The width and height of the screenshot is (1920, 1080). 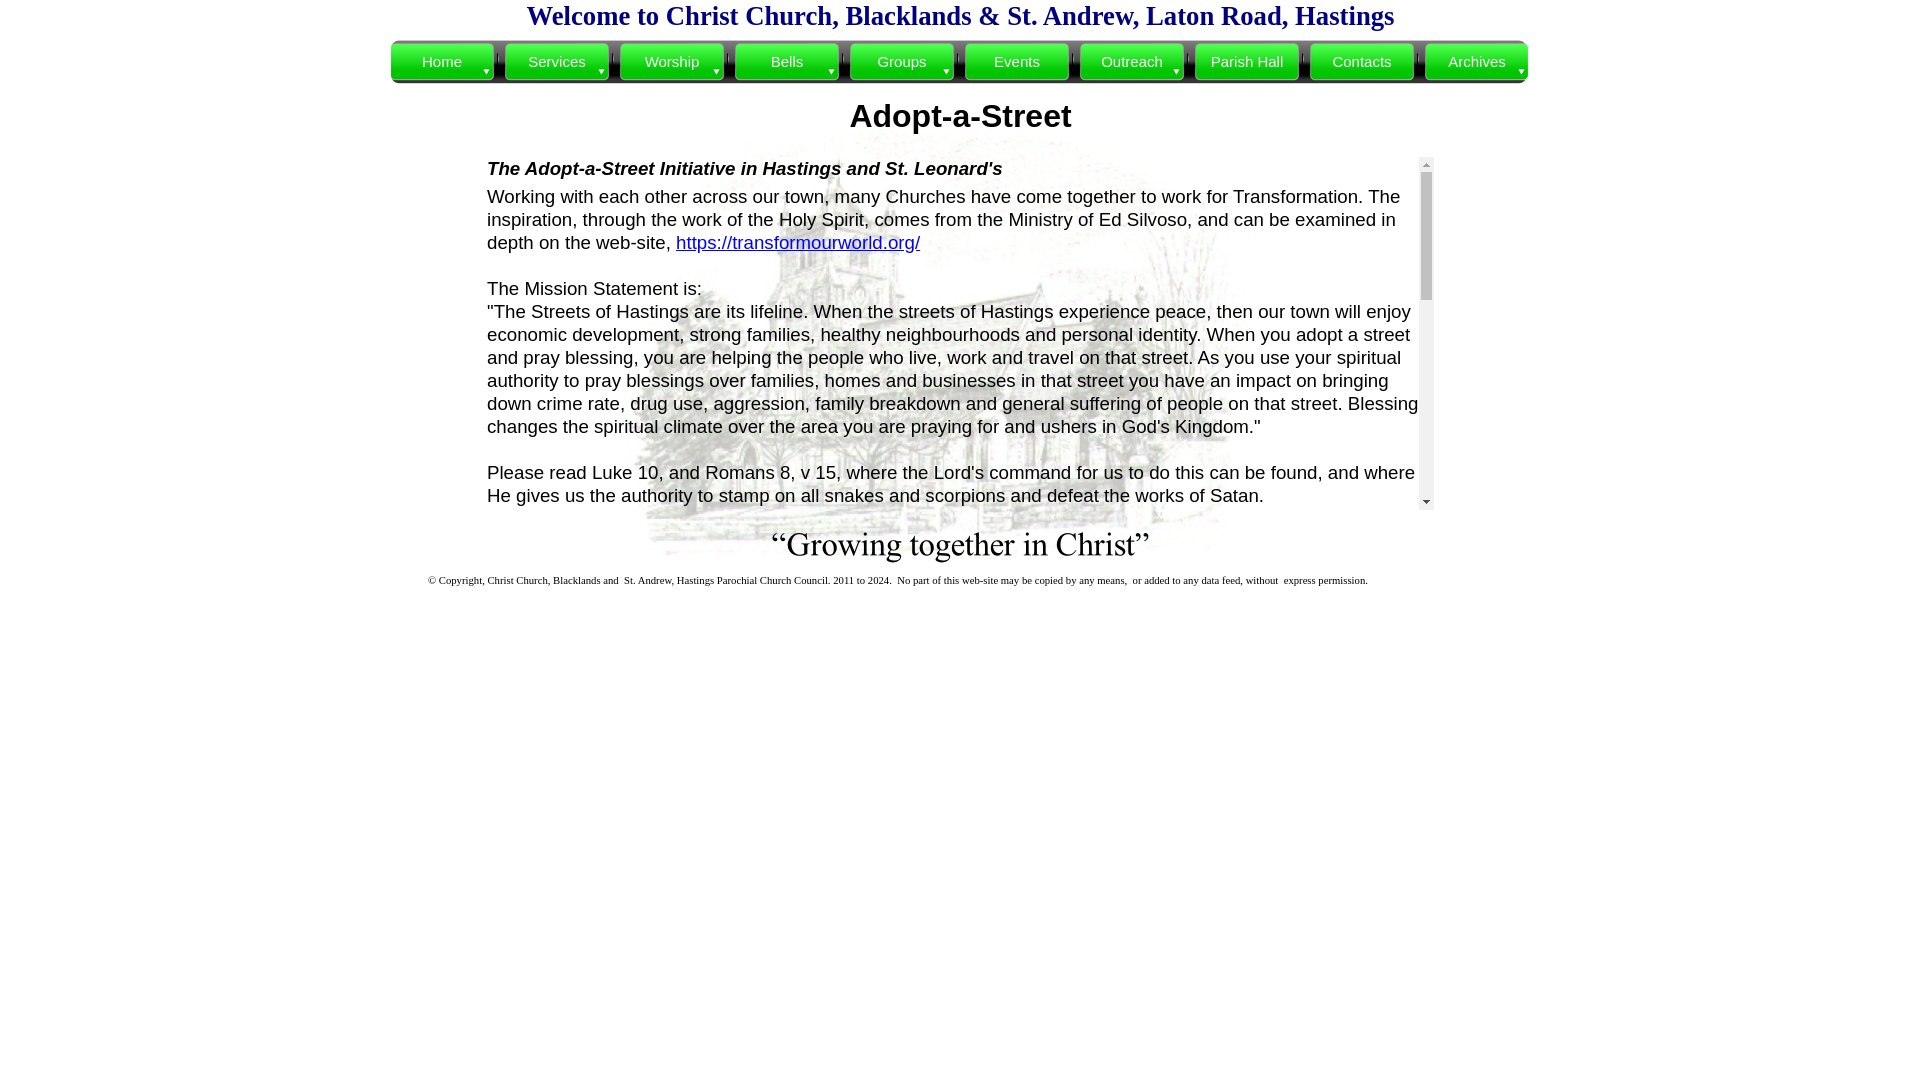 What do you see at coordinates (442, 62) in the screenshot?
I see `Home` at bounding box center [442, 62].